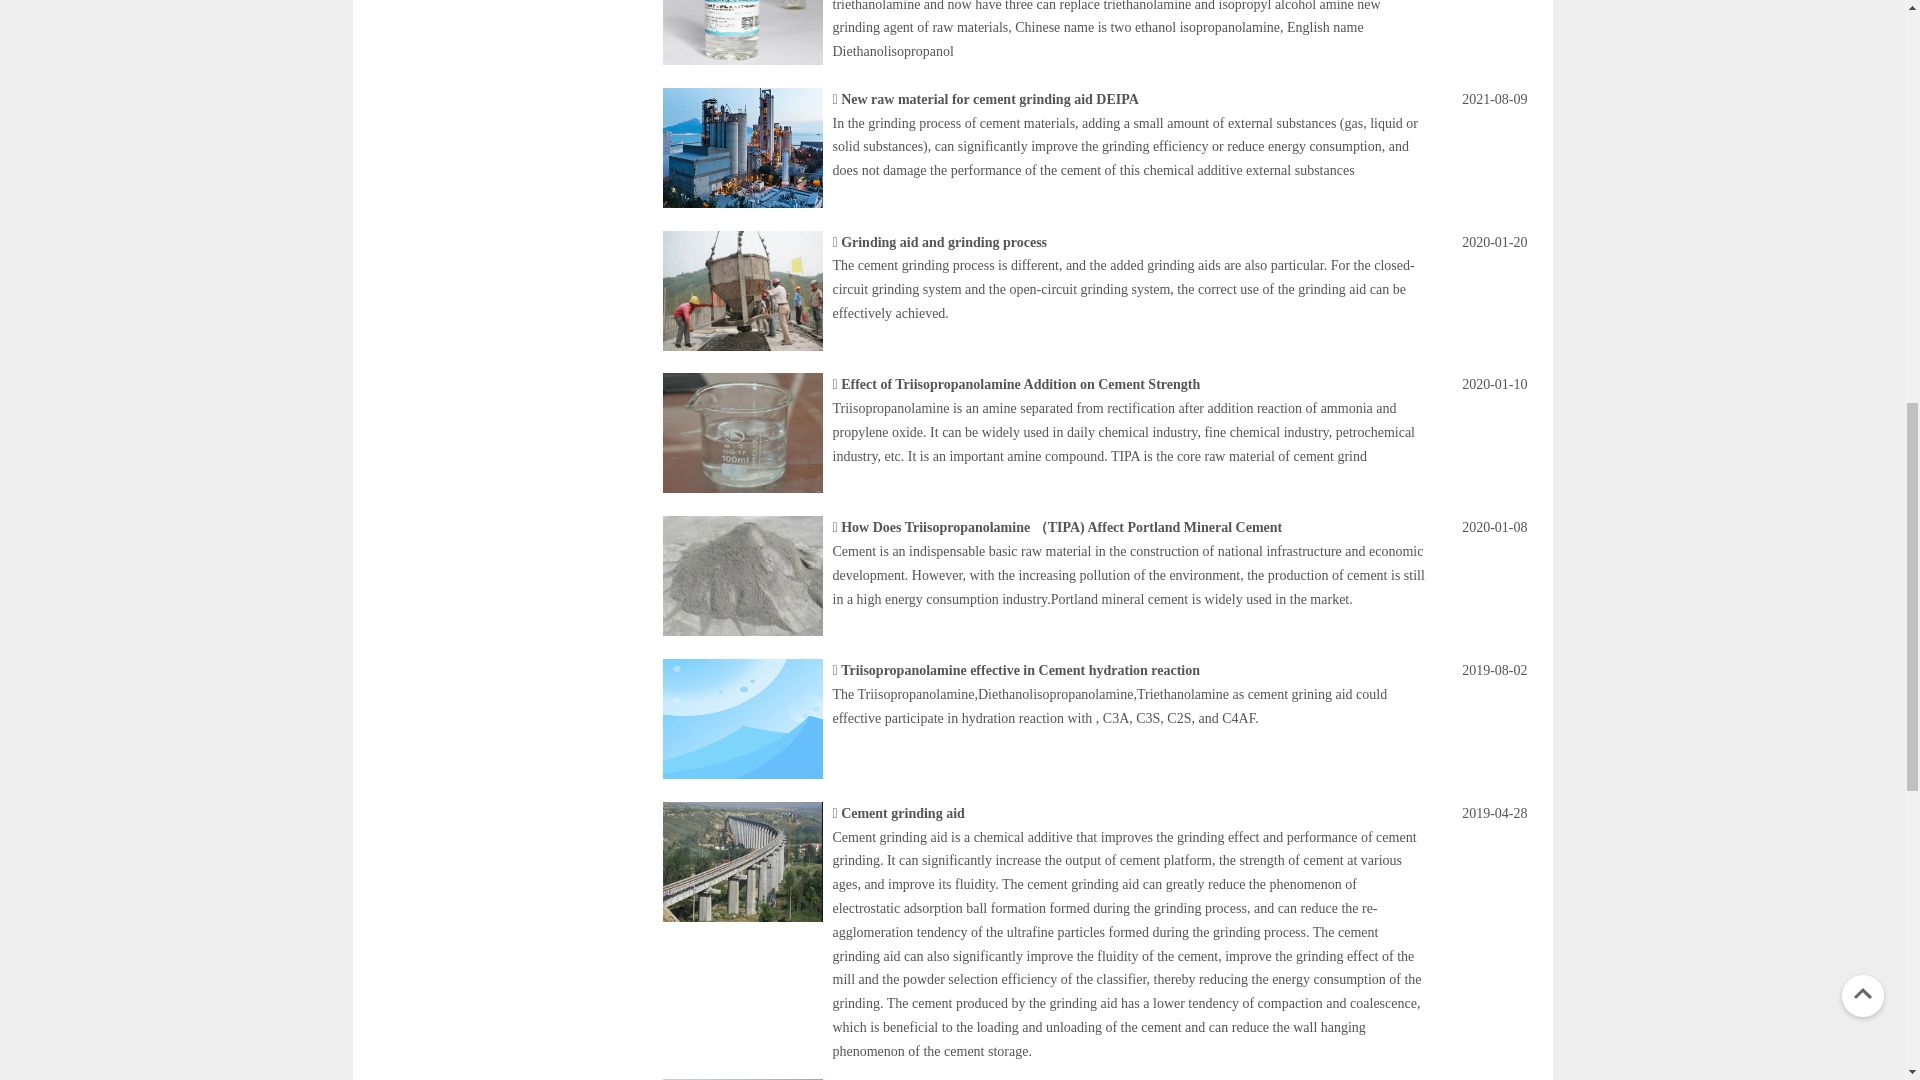  What do you see at coordinates (943, 242) in the screenshot?
I see `Grinding aid and grinding process` at bounding box center [943, 242].